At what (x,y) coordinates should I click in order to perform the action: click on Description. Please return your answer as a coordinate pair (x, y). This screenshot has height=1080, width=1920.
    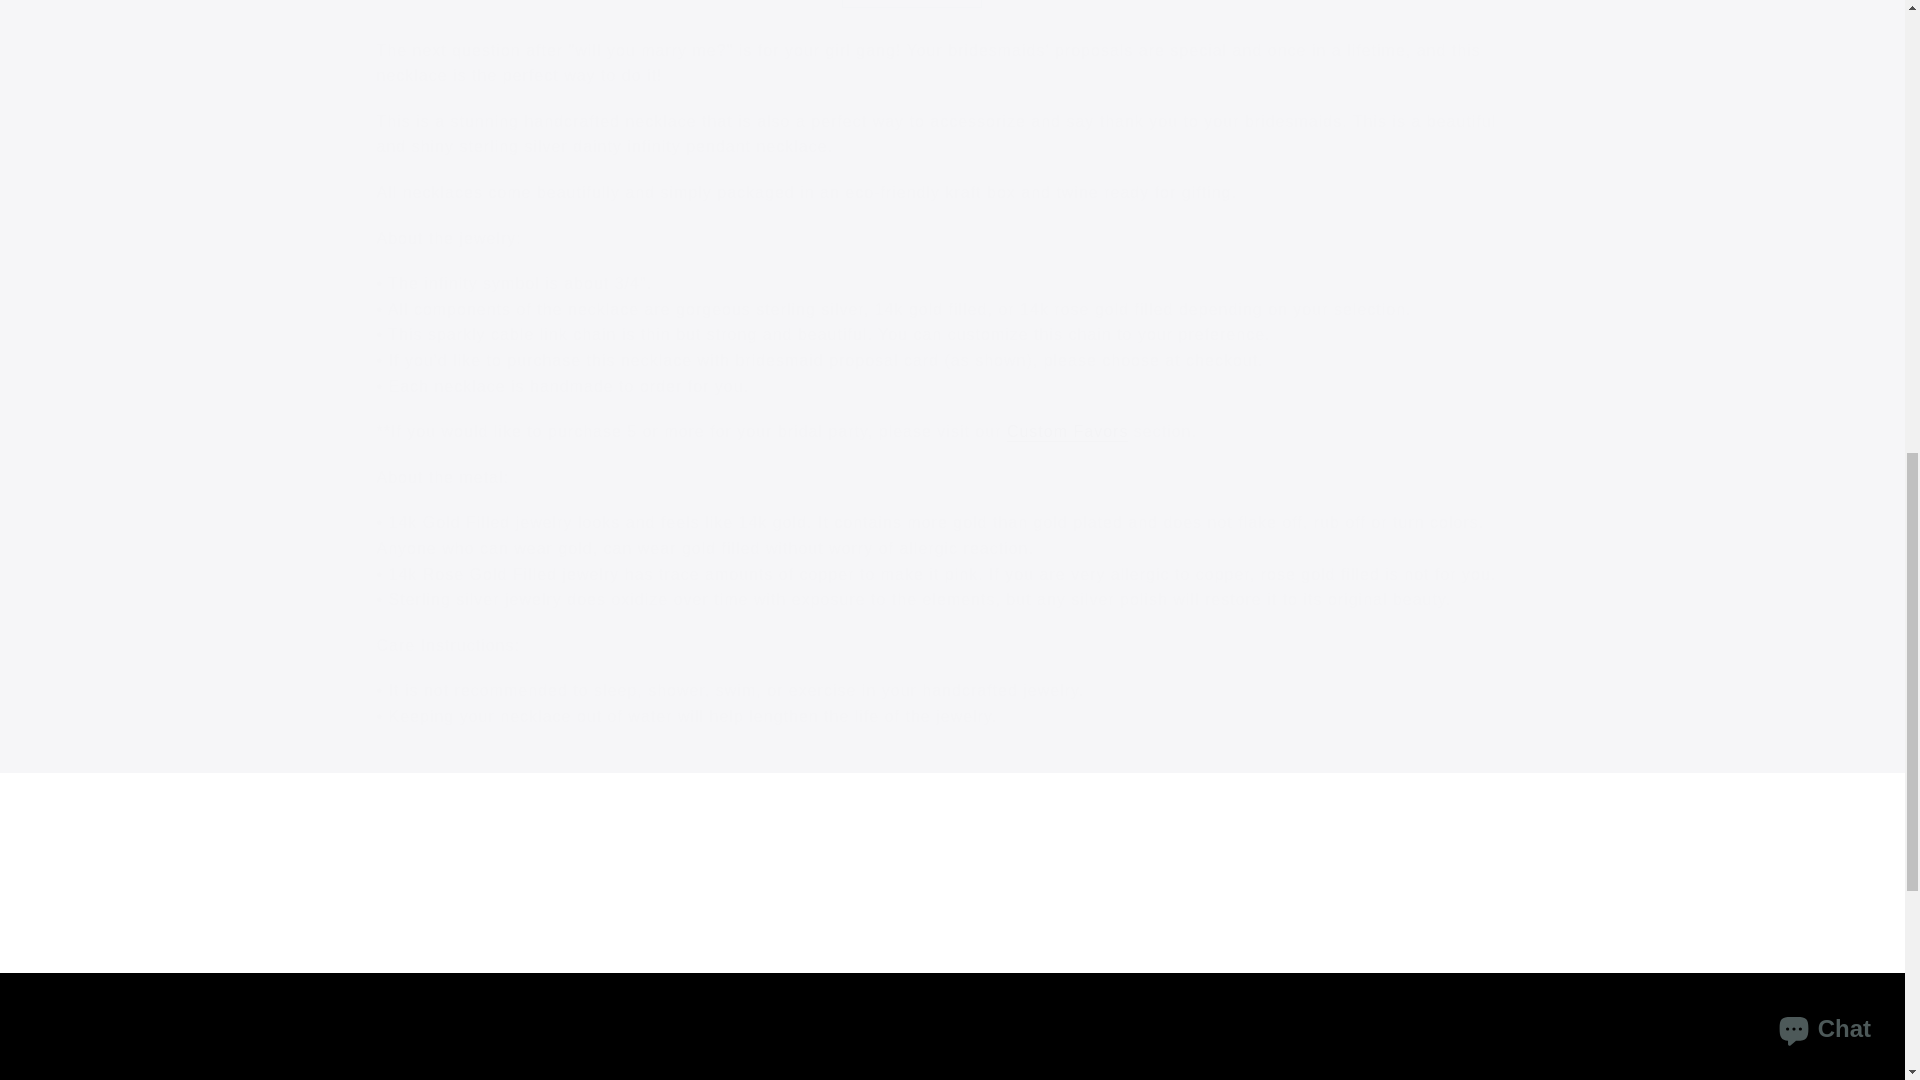
    Looking at the image, I should click on (912, 4).